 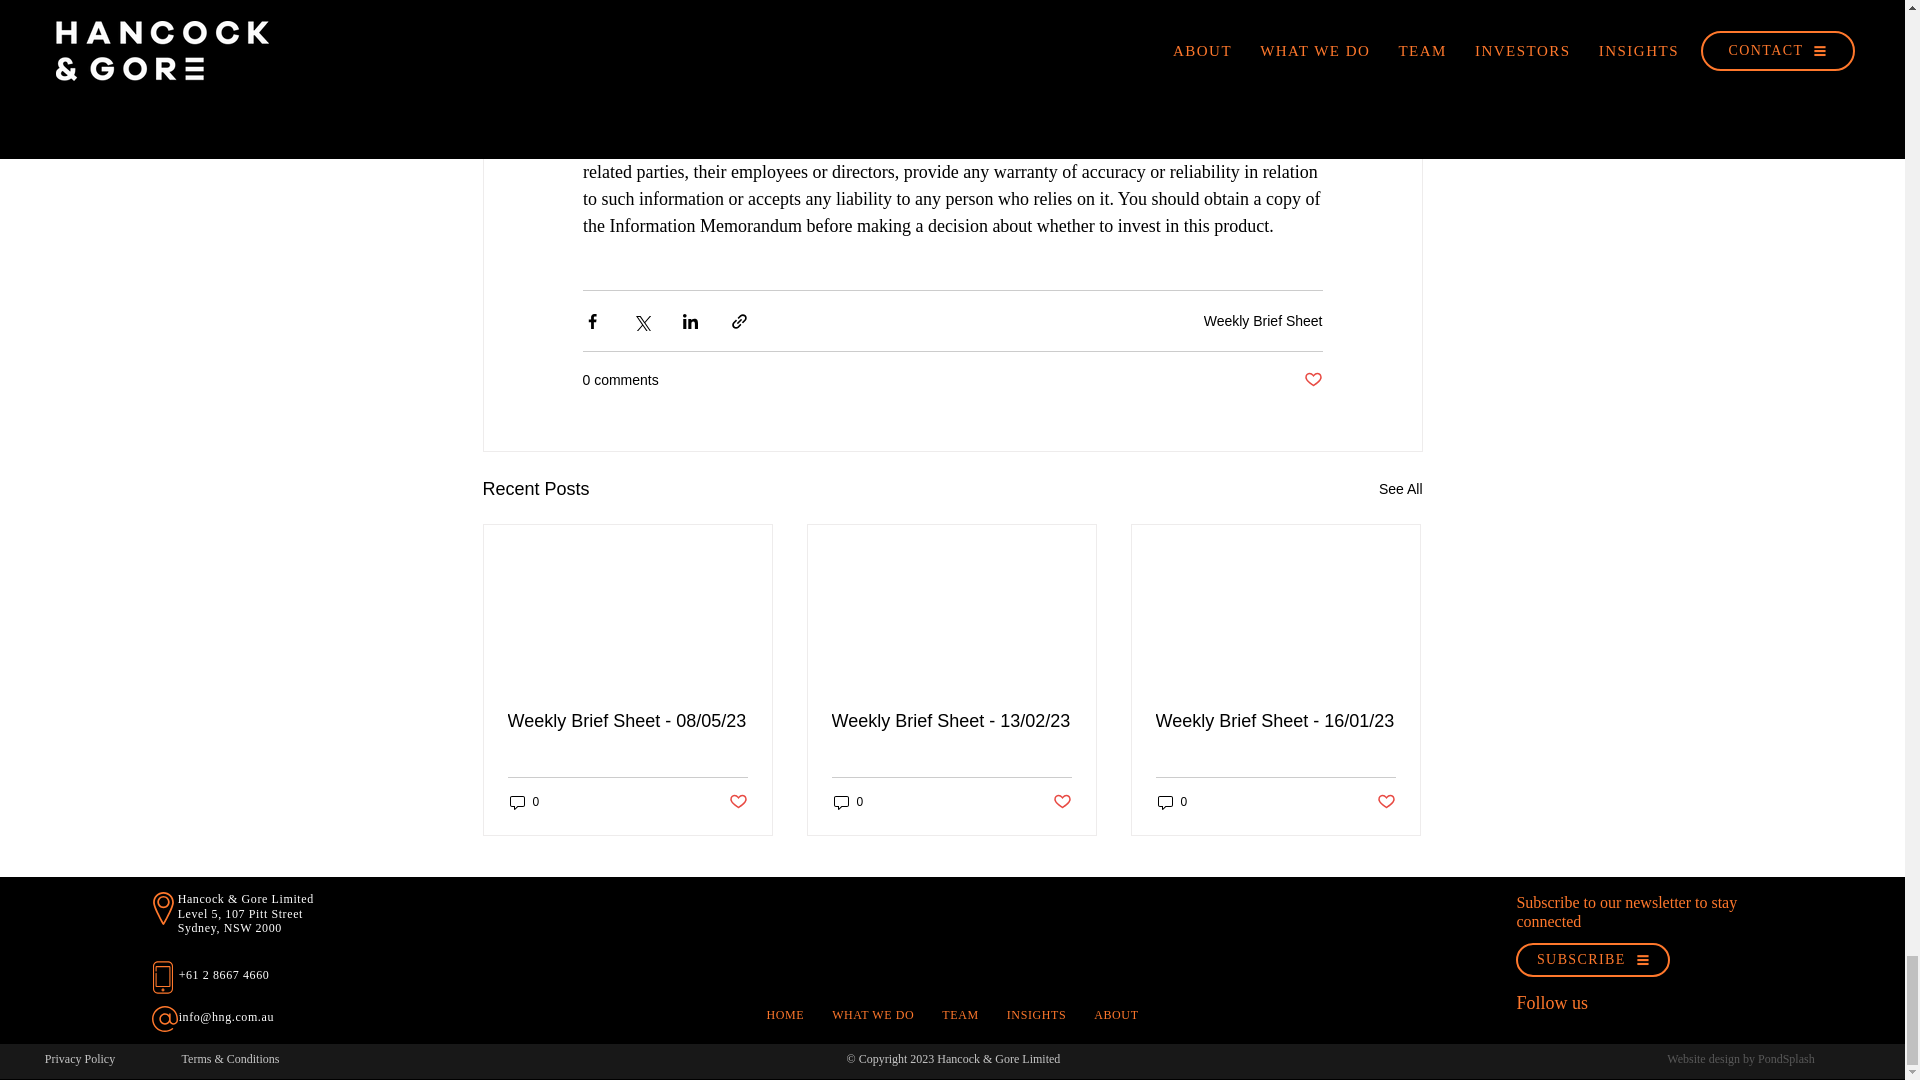 What do you see at coordinates (848, 802) in the screenshot?
I see `0` at bounding box center [848, 802].